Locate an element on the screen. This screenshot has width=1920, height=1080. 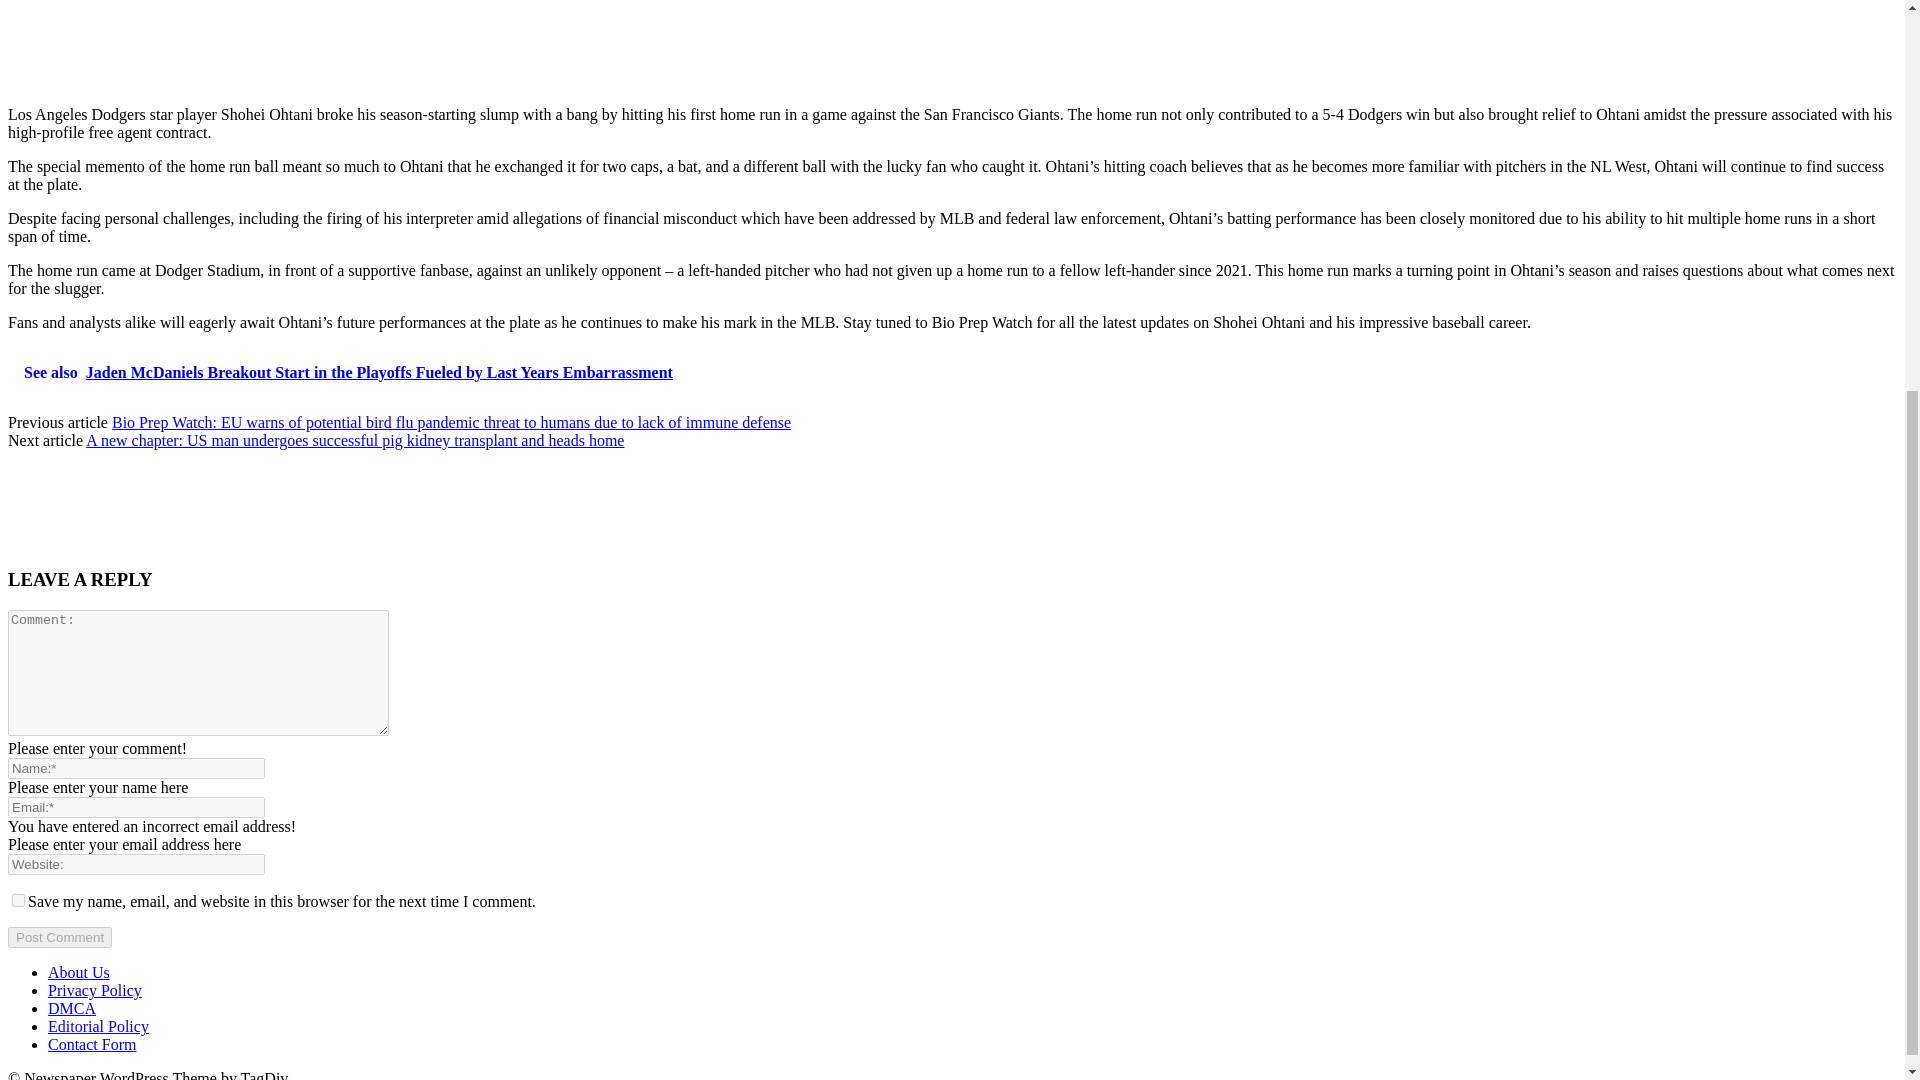
Post Comment is located at coordinates (59, 937).